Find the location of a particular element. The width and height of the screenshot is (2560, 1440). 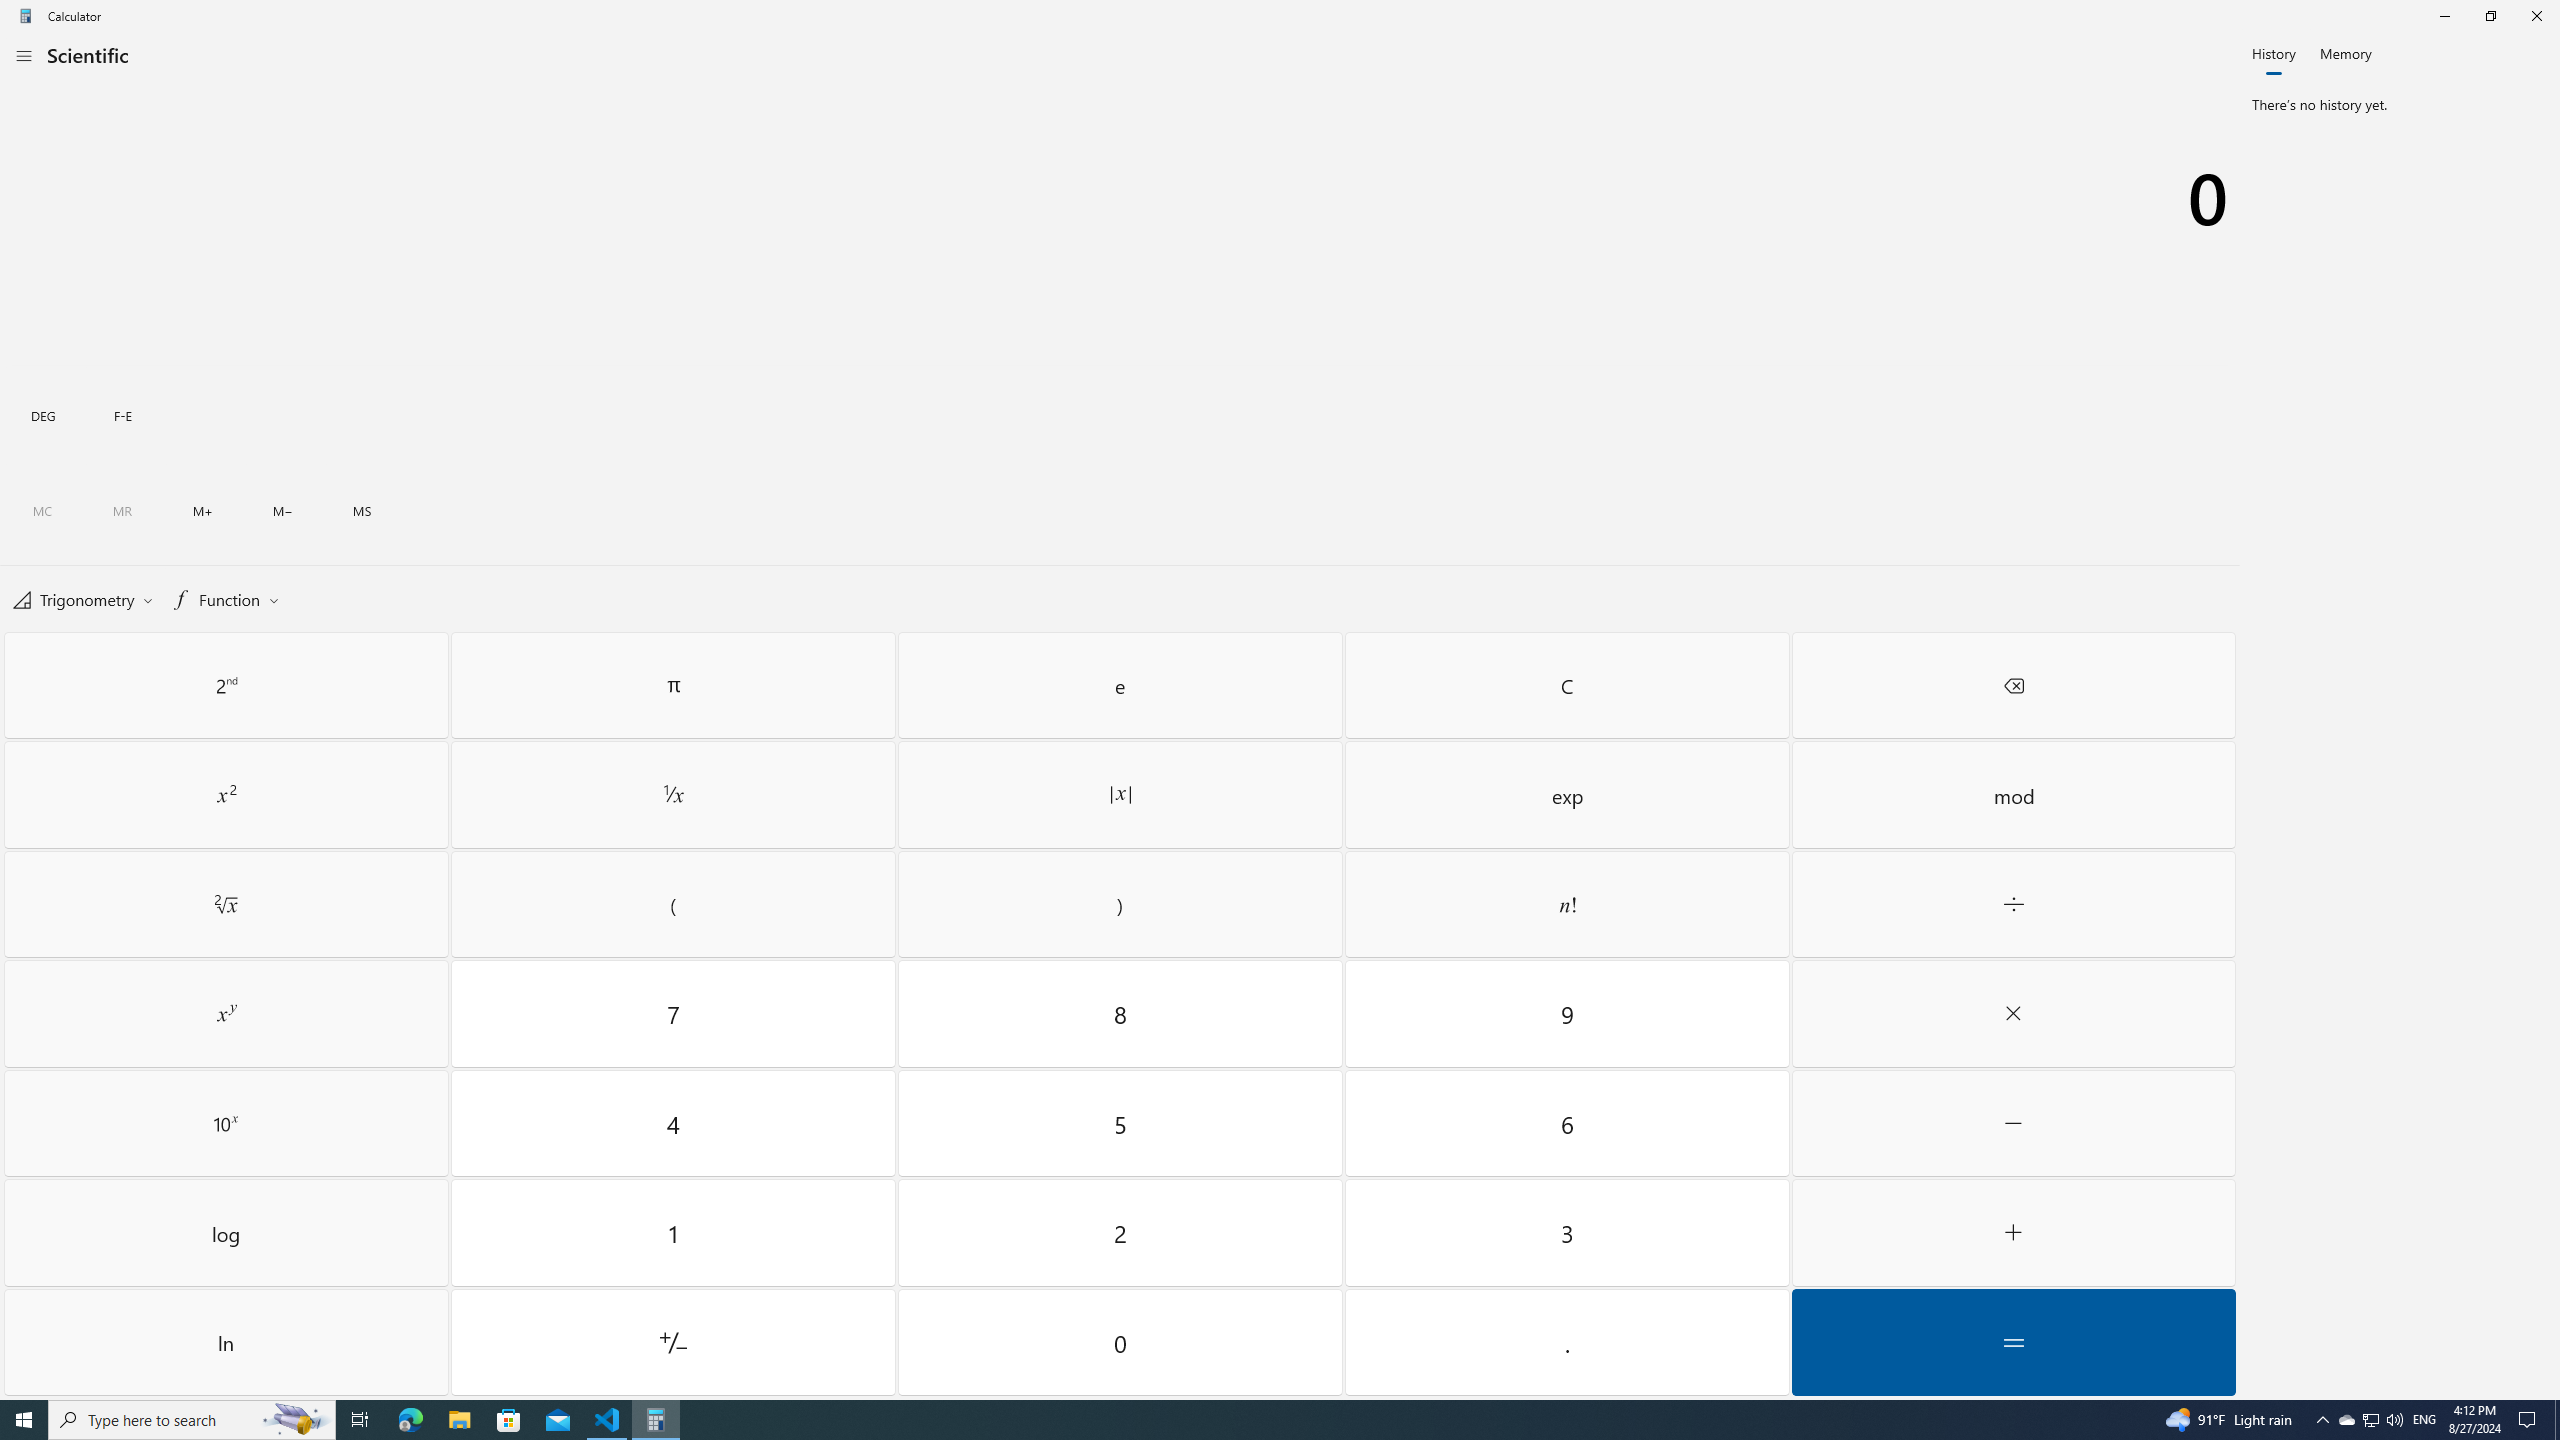

Ten to the exponent is located at coordinates (226, 1122).